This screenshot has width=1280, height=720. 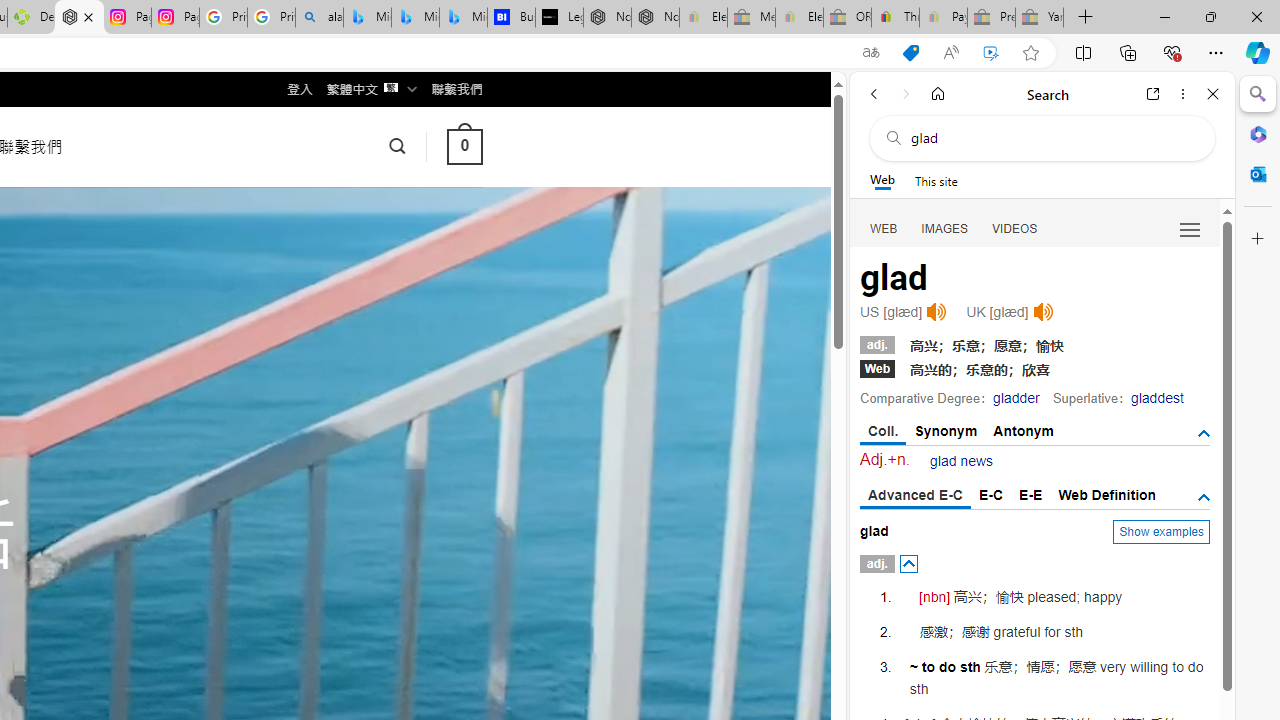 I want to click on Press Room - eBay Inc. - Sleeping, so click(x=991, y=18).